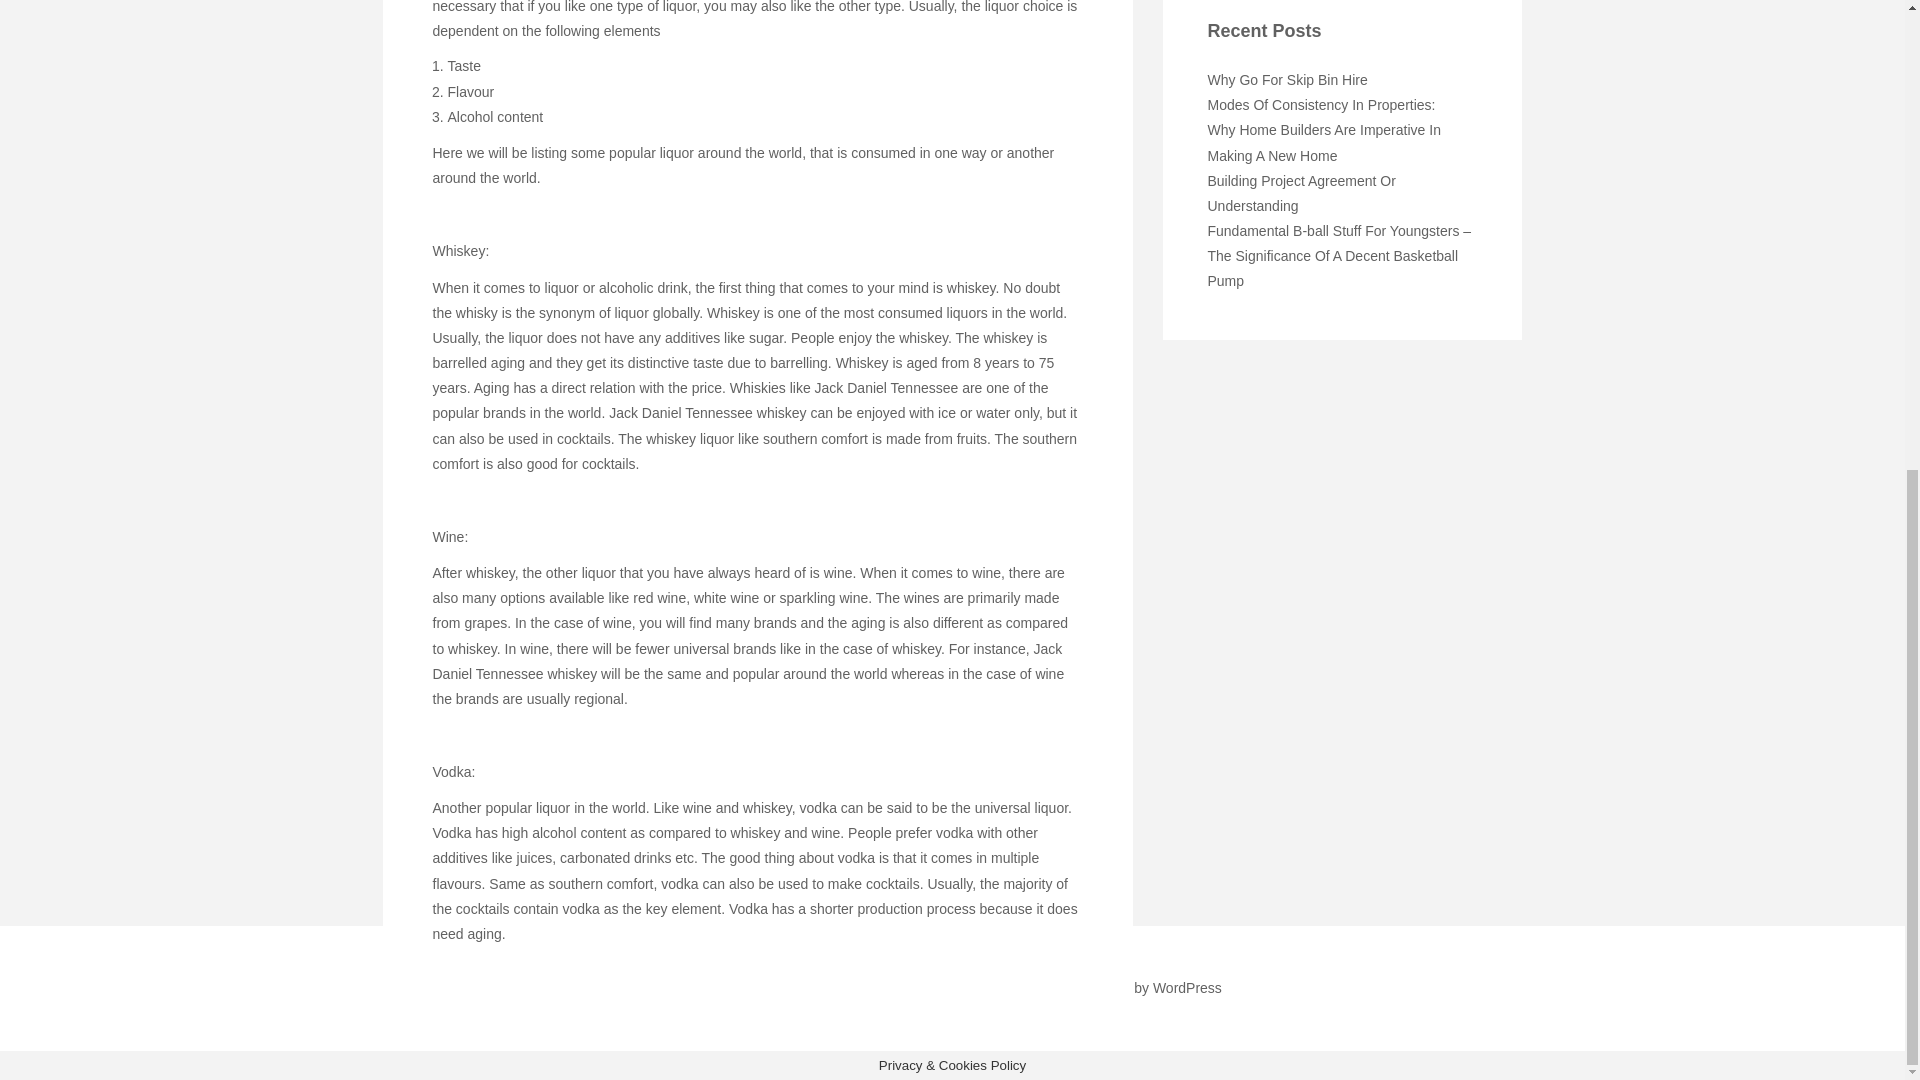 The width and height of the screenshot is (1920, 1080). I want to click on Why Go For Skip Bin Hire, so click(1287, 80).